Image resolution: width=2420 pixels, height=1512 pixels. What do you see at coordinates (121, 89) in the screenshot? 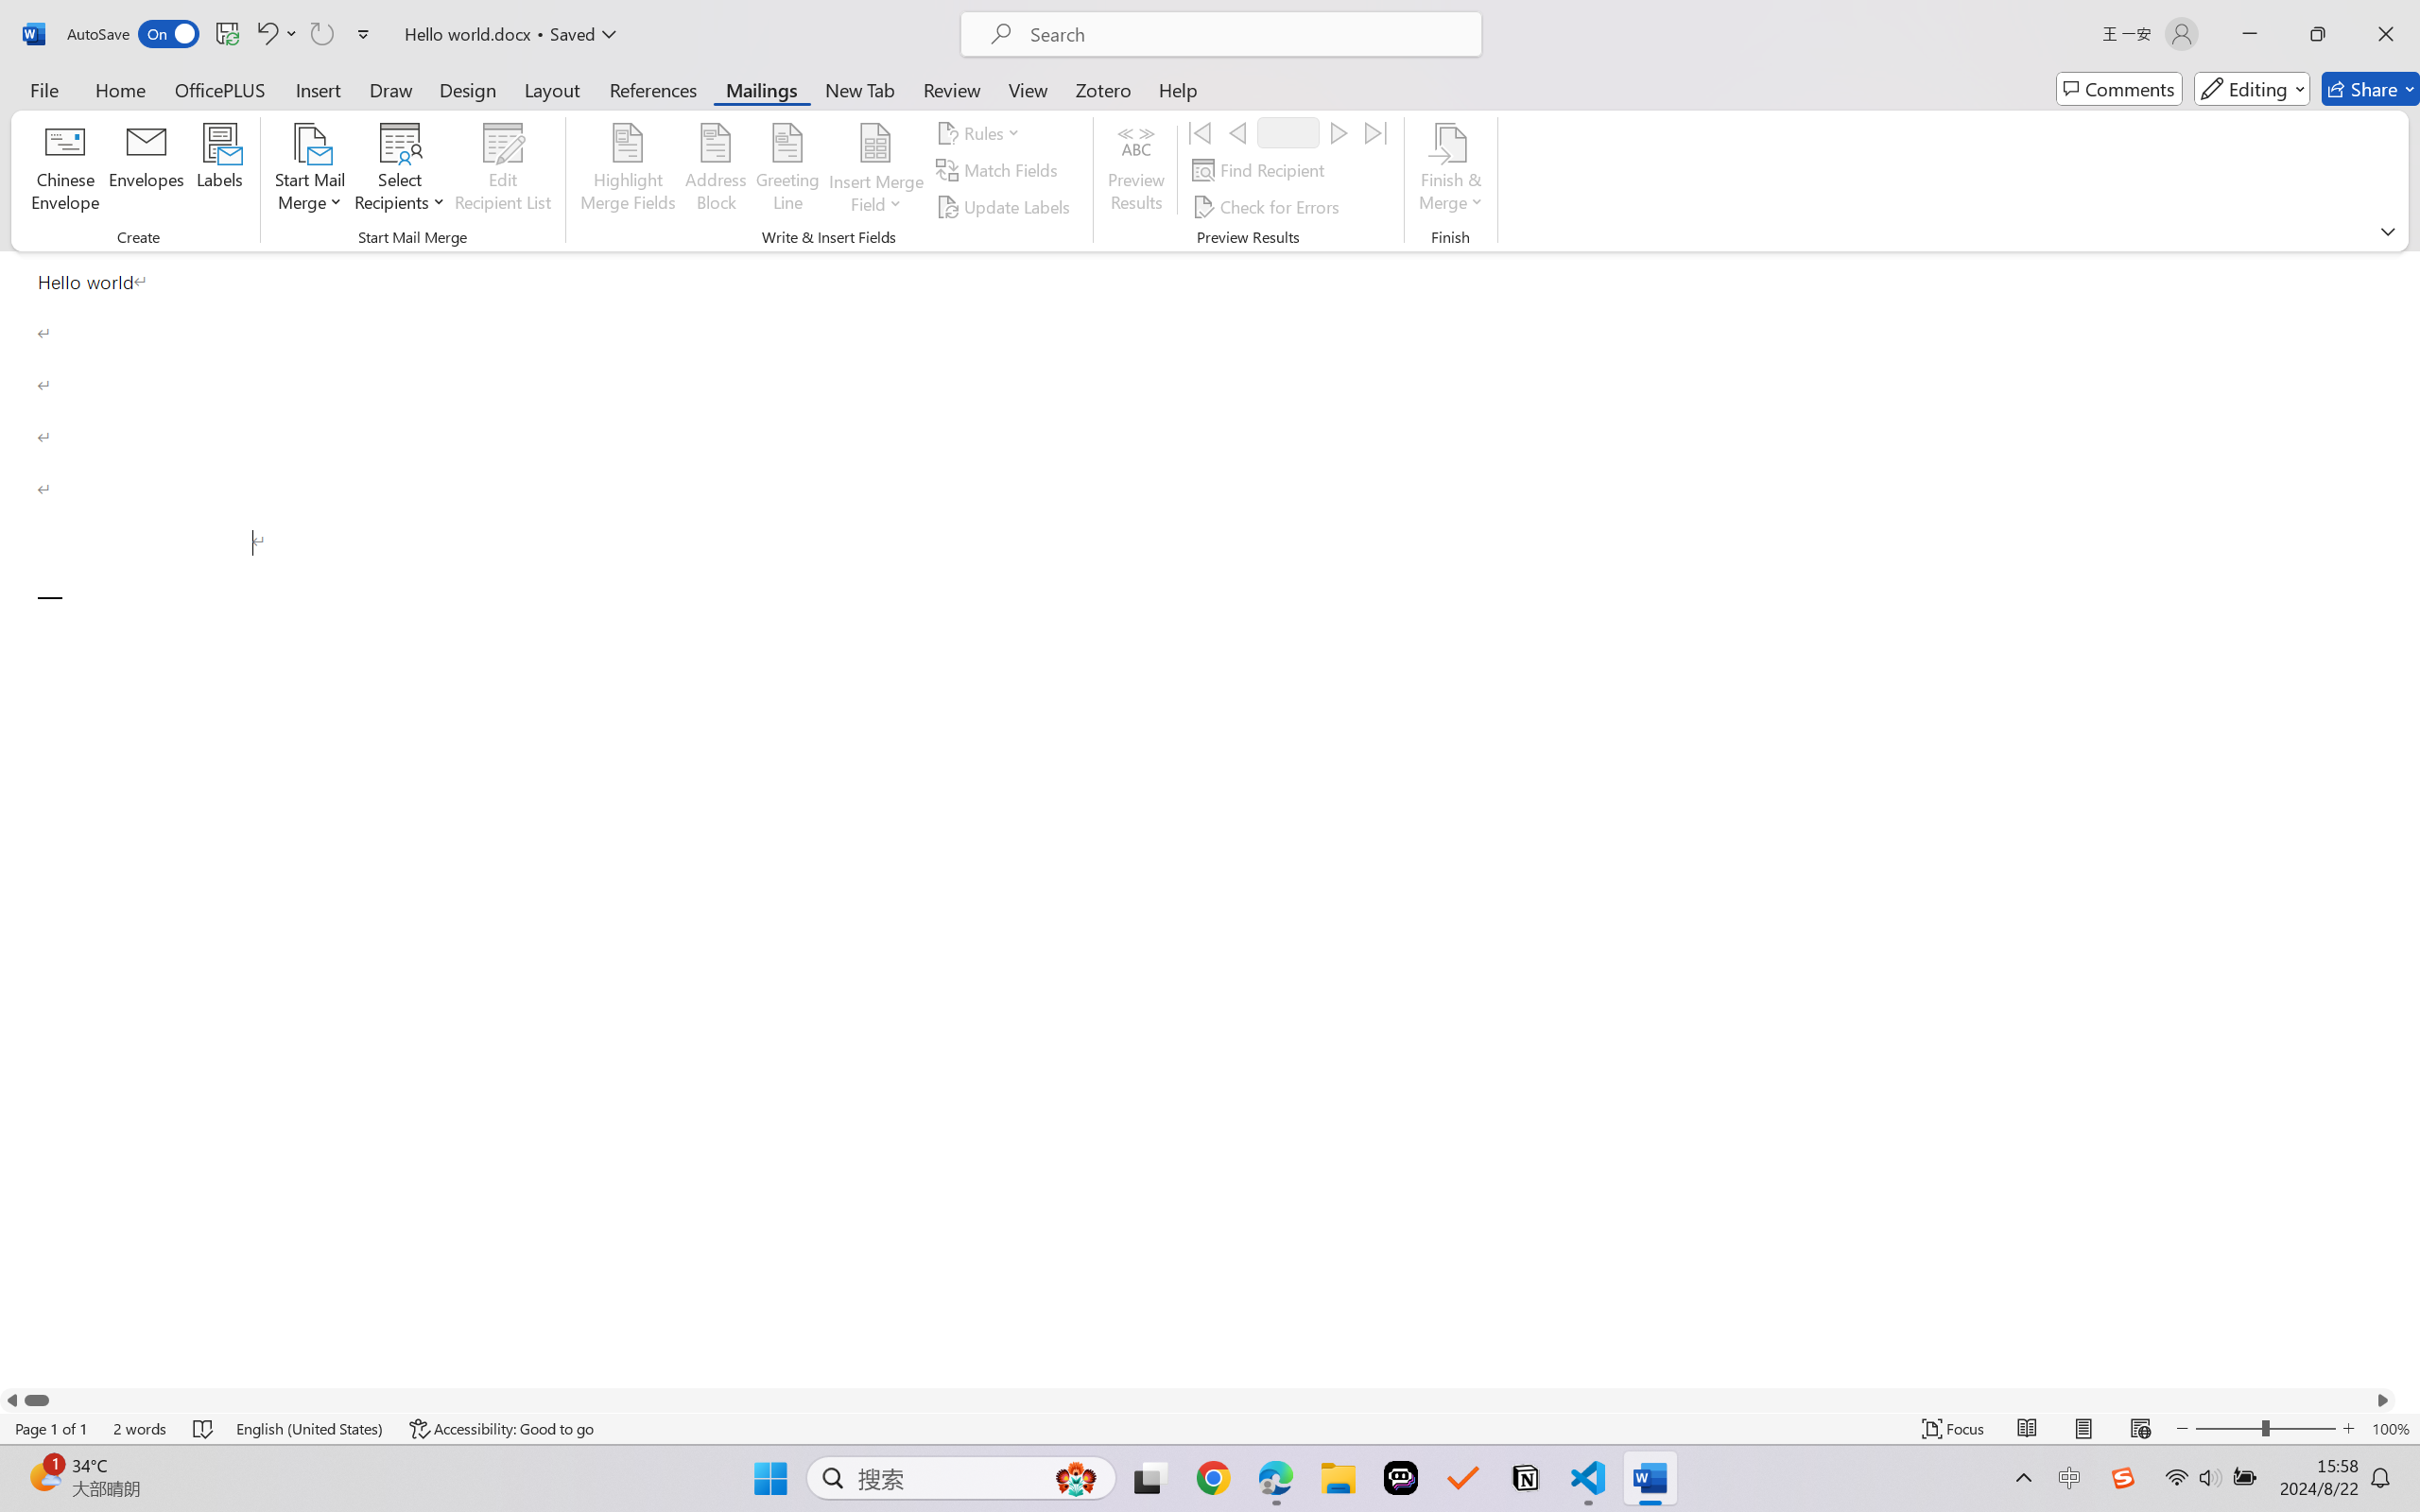
I see `Home` at bounding box center [121, 89].